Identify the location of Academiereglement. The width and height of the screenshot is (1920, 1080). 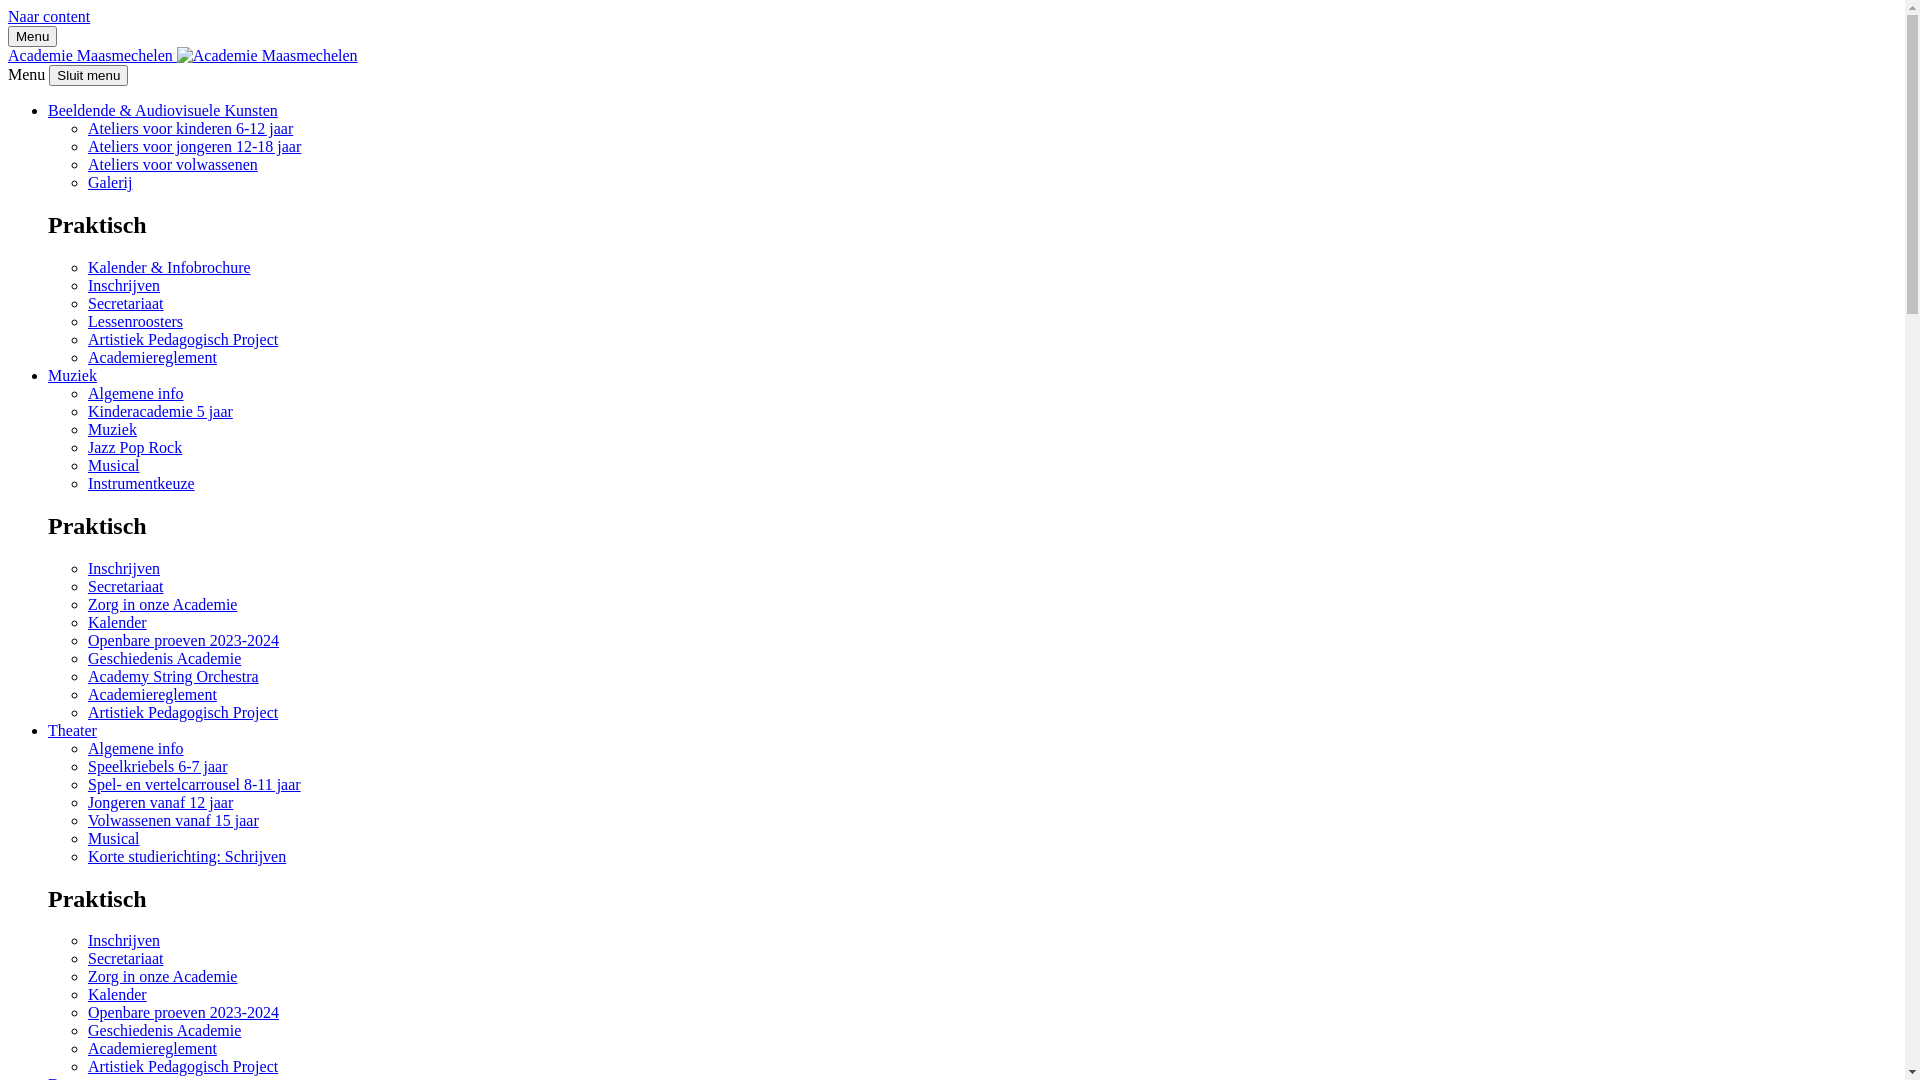
(152, 694).